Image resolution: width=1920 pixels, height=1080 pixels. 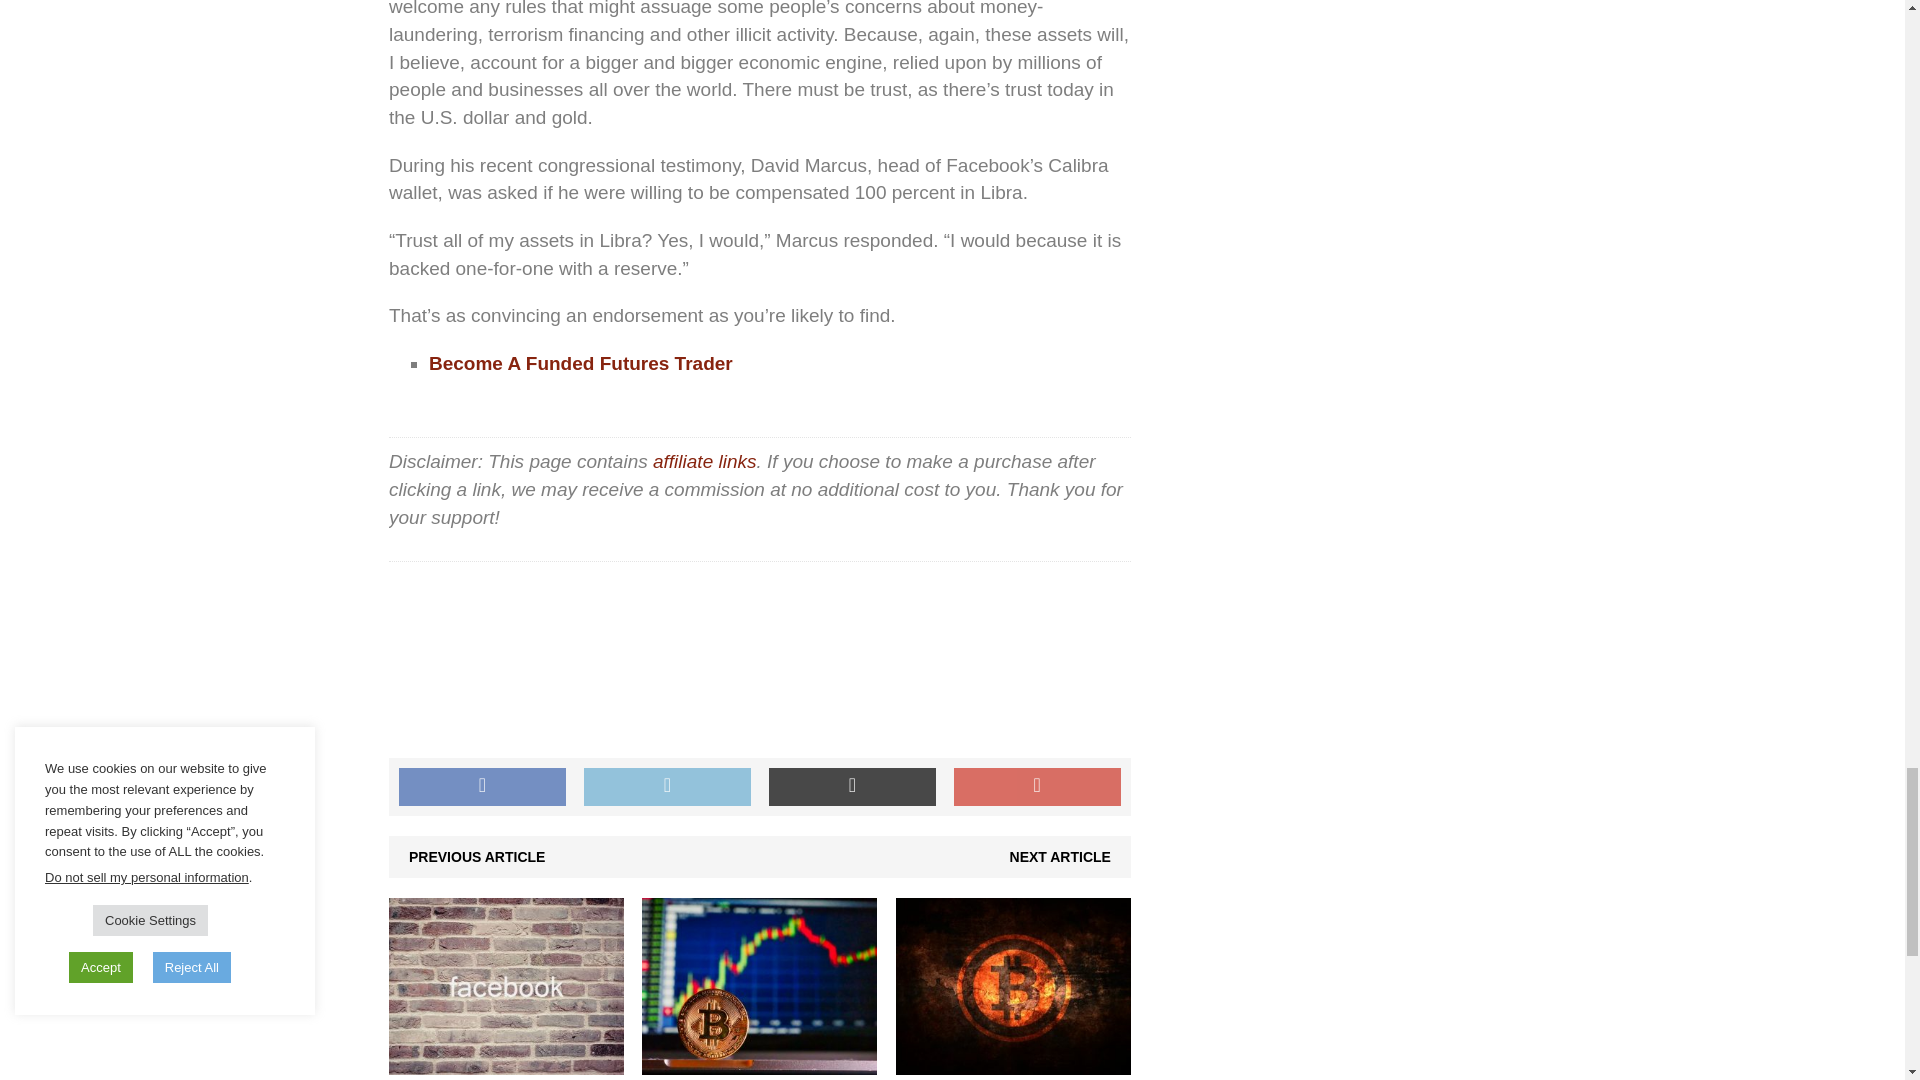 What do you see at coordinates (759, 1064) in the screenshot?
I see `Bitcoin On The Cusp Of A Major Breakout` at bounding box center [759, 1064].